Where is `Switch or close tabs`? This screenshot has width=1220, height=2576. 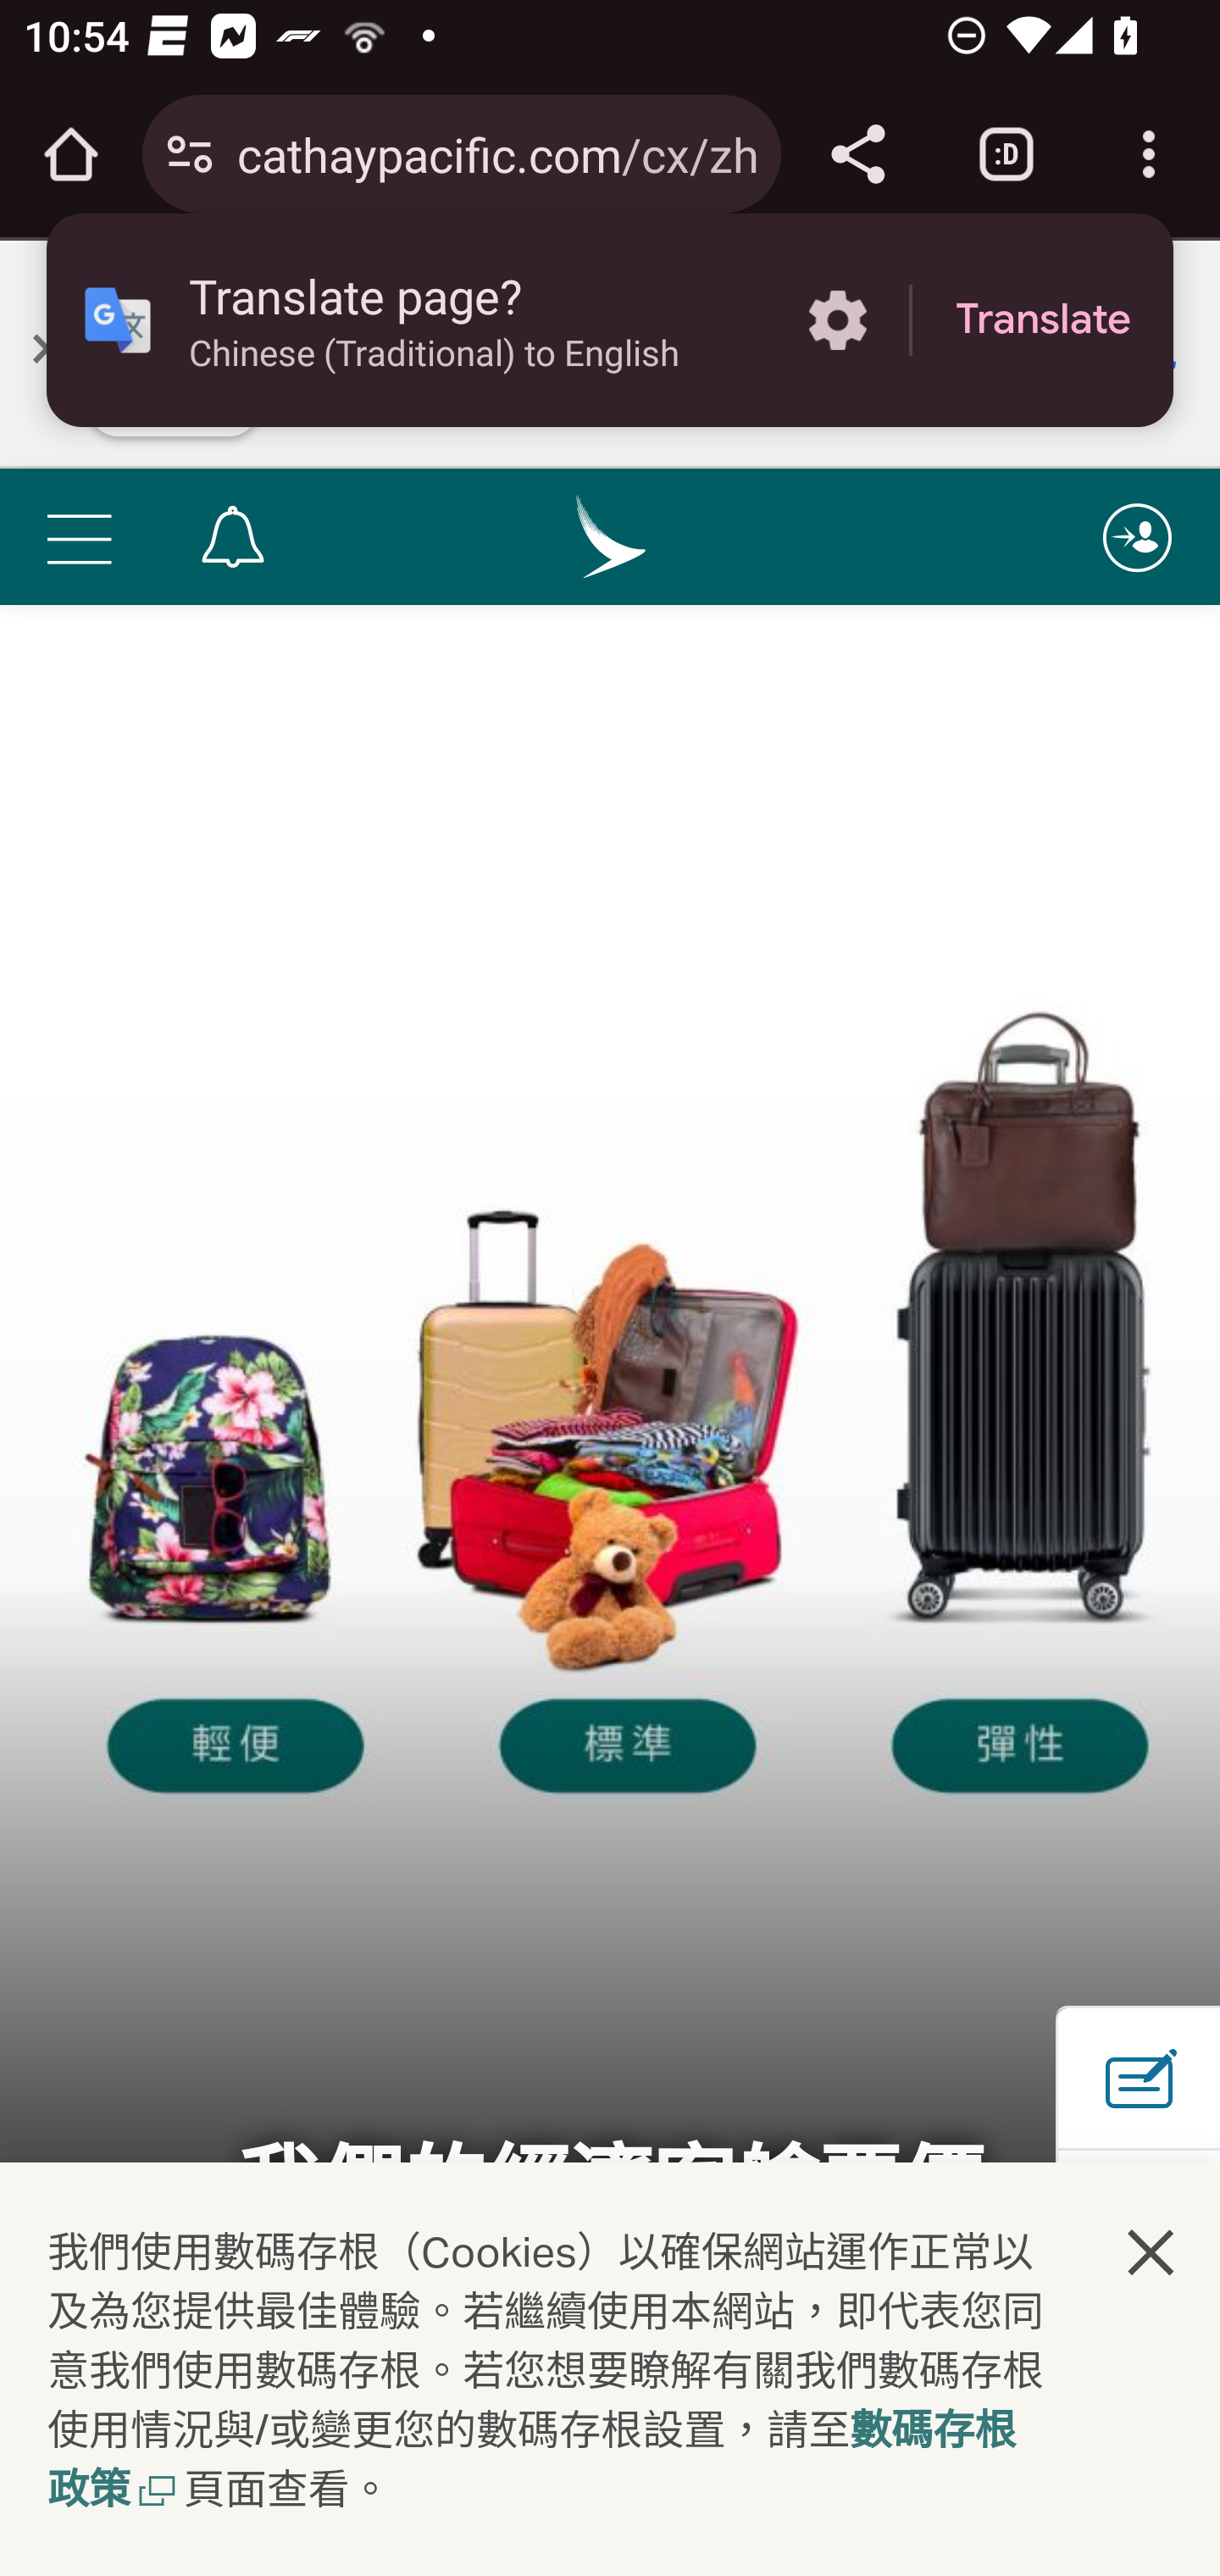
Switch or close tabs is located at coordinates (1006, 154).